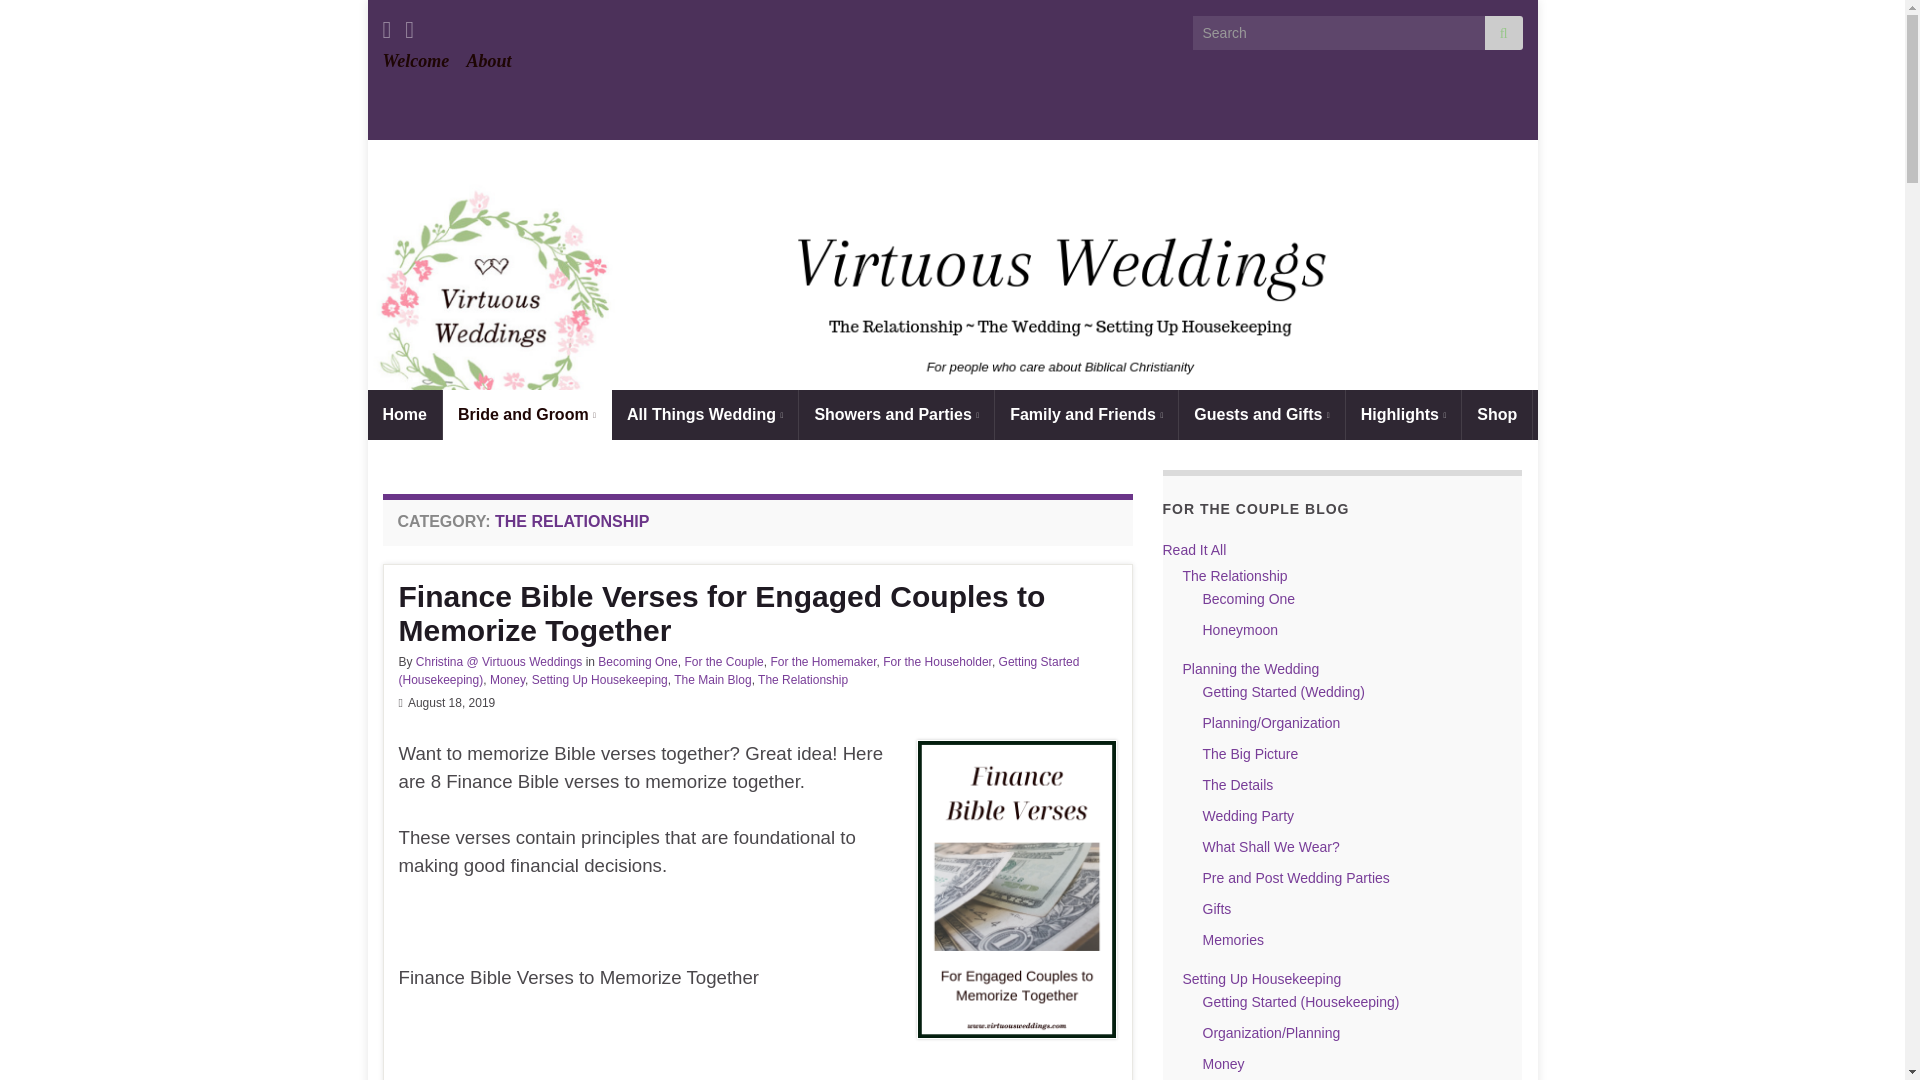 The height and width of the screenshot is (1080, 1920). Describe the element at coordinates (416, 60) in the screenshot. I see `Welcome` at that location.